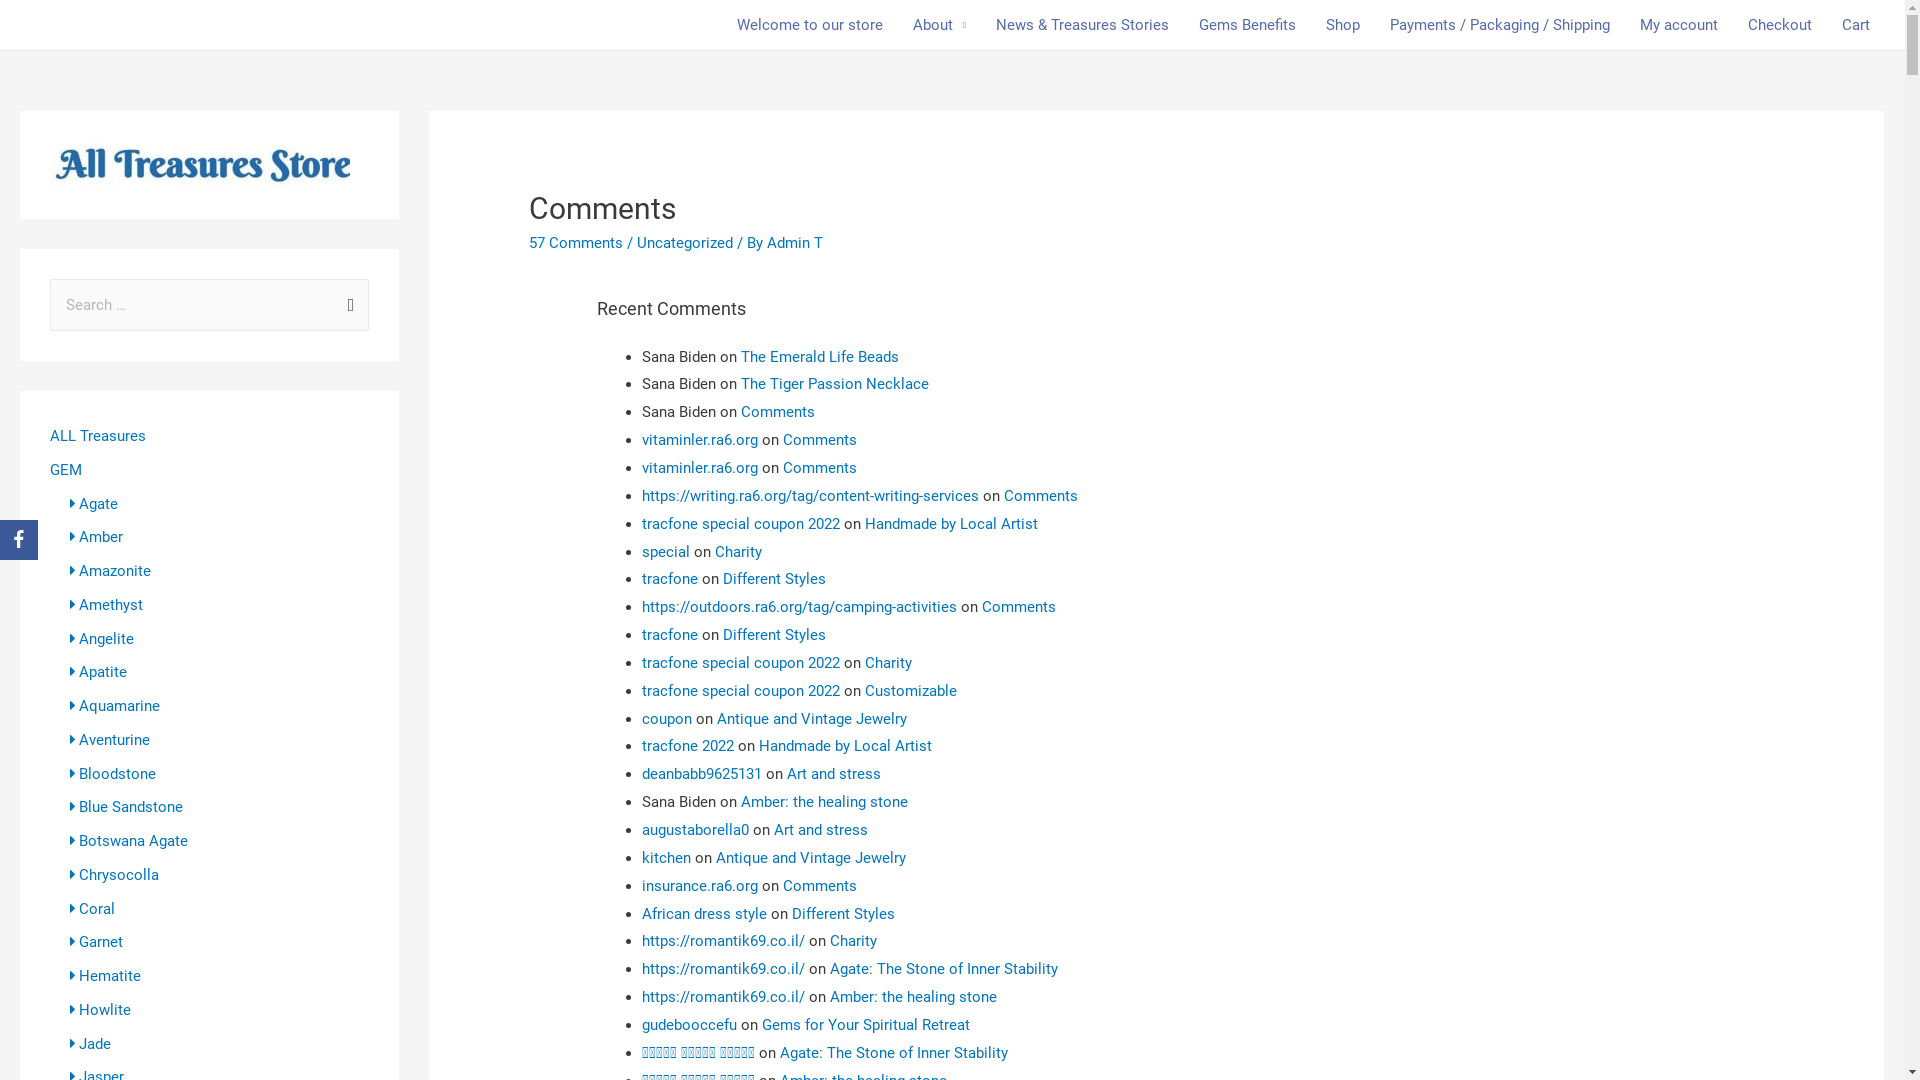 The width and height of the screenshot is (1920, 1080). What do you see at coordinates (741, 663) in the screenshot?
I see `tracfone special coupon 2022` at bounding box center [741, 663].